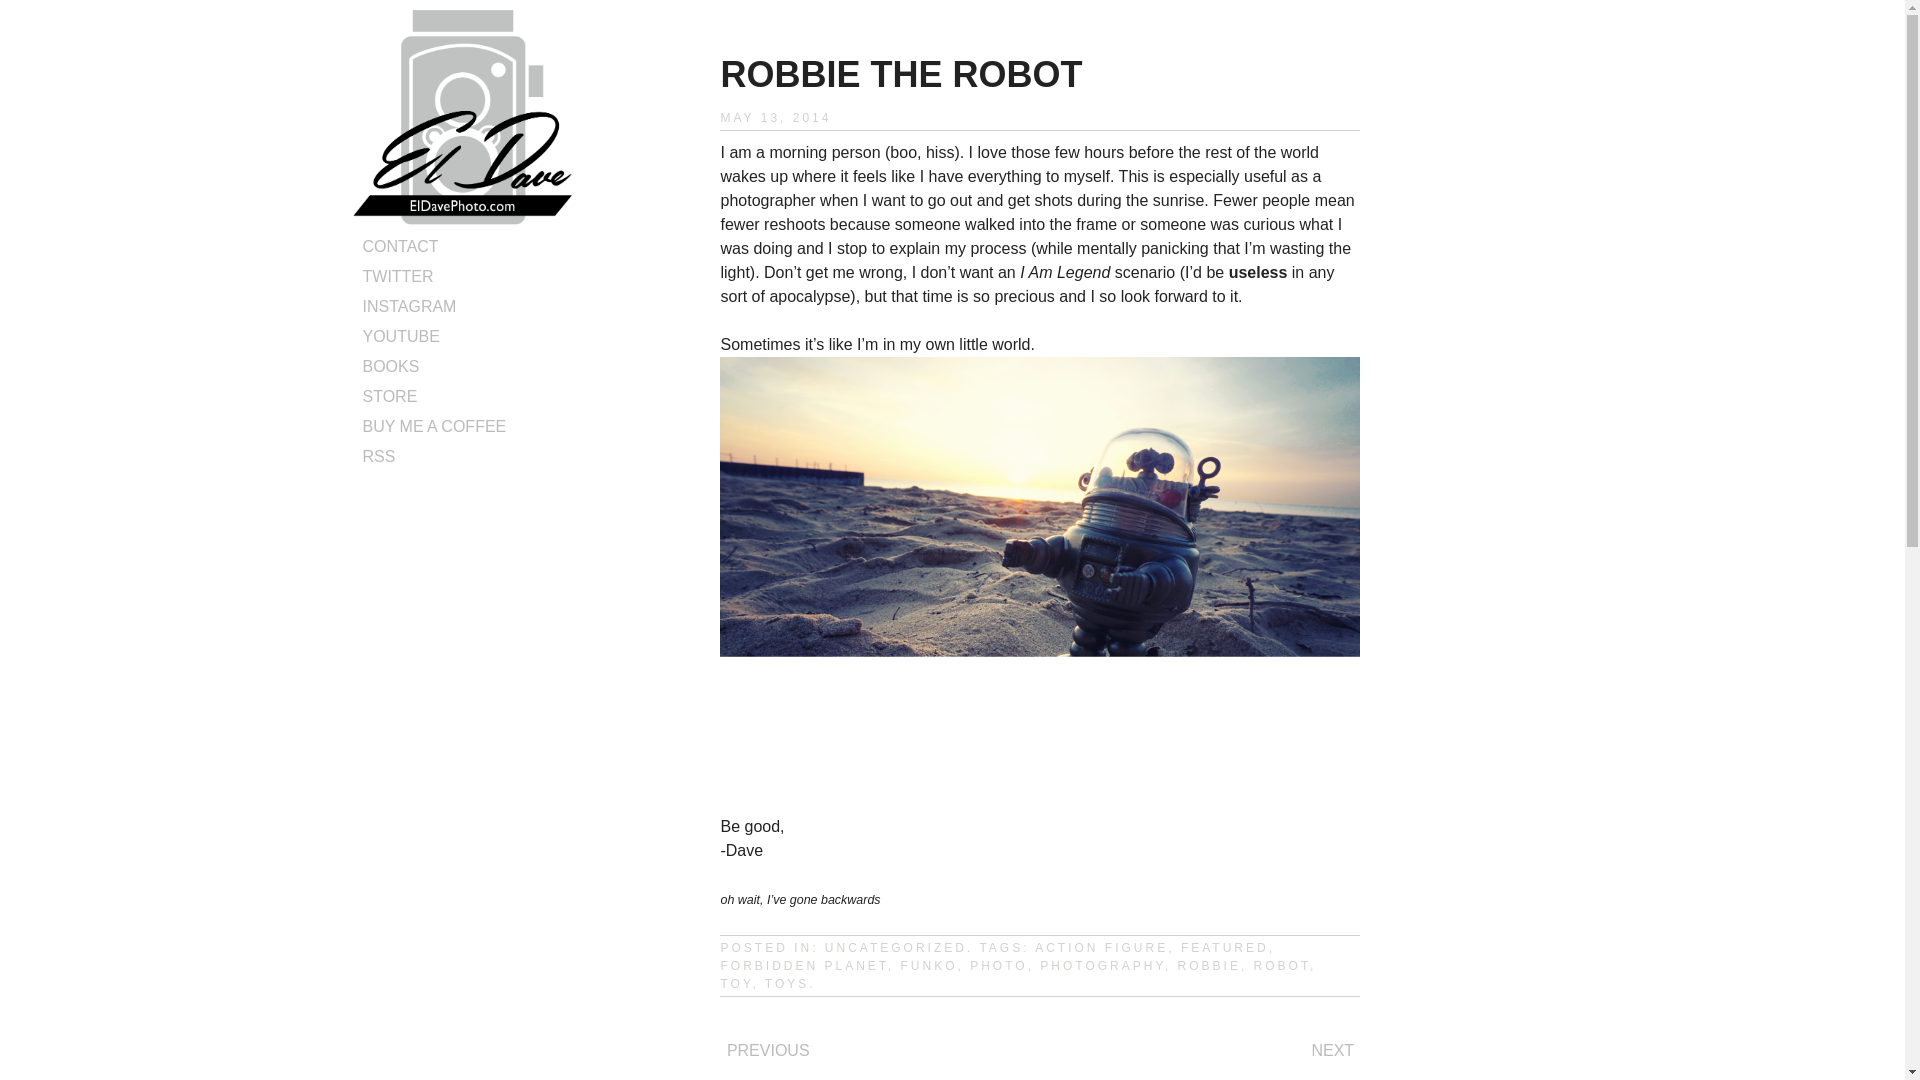 The height and width of the screenshot is (1080, 1920). What do you see at coordinates (776, 118) in the screenshot?
I see `MAY 13, 2014` at bounding box center [776, 118].